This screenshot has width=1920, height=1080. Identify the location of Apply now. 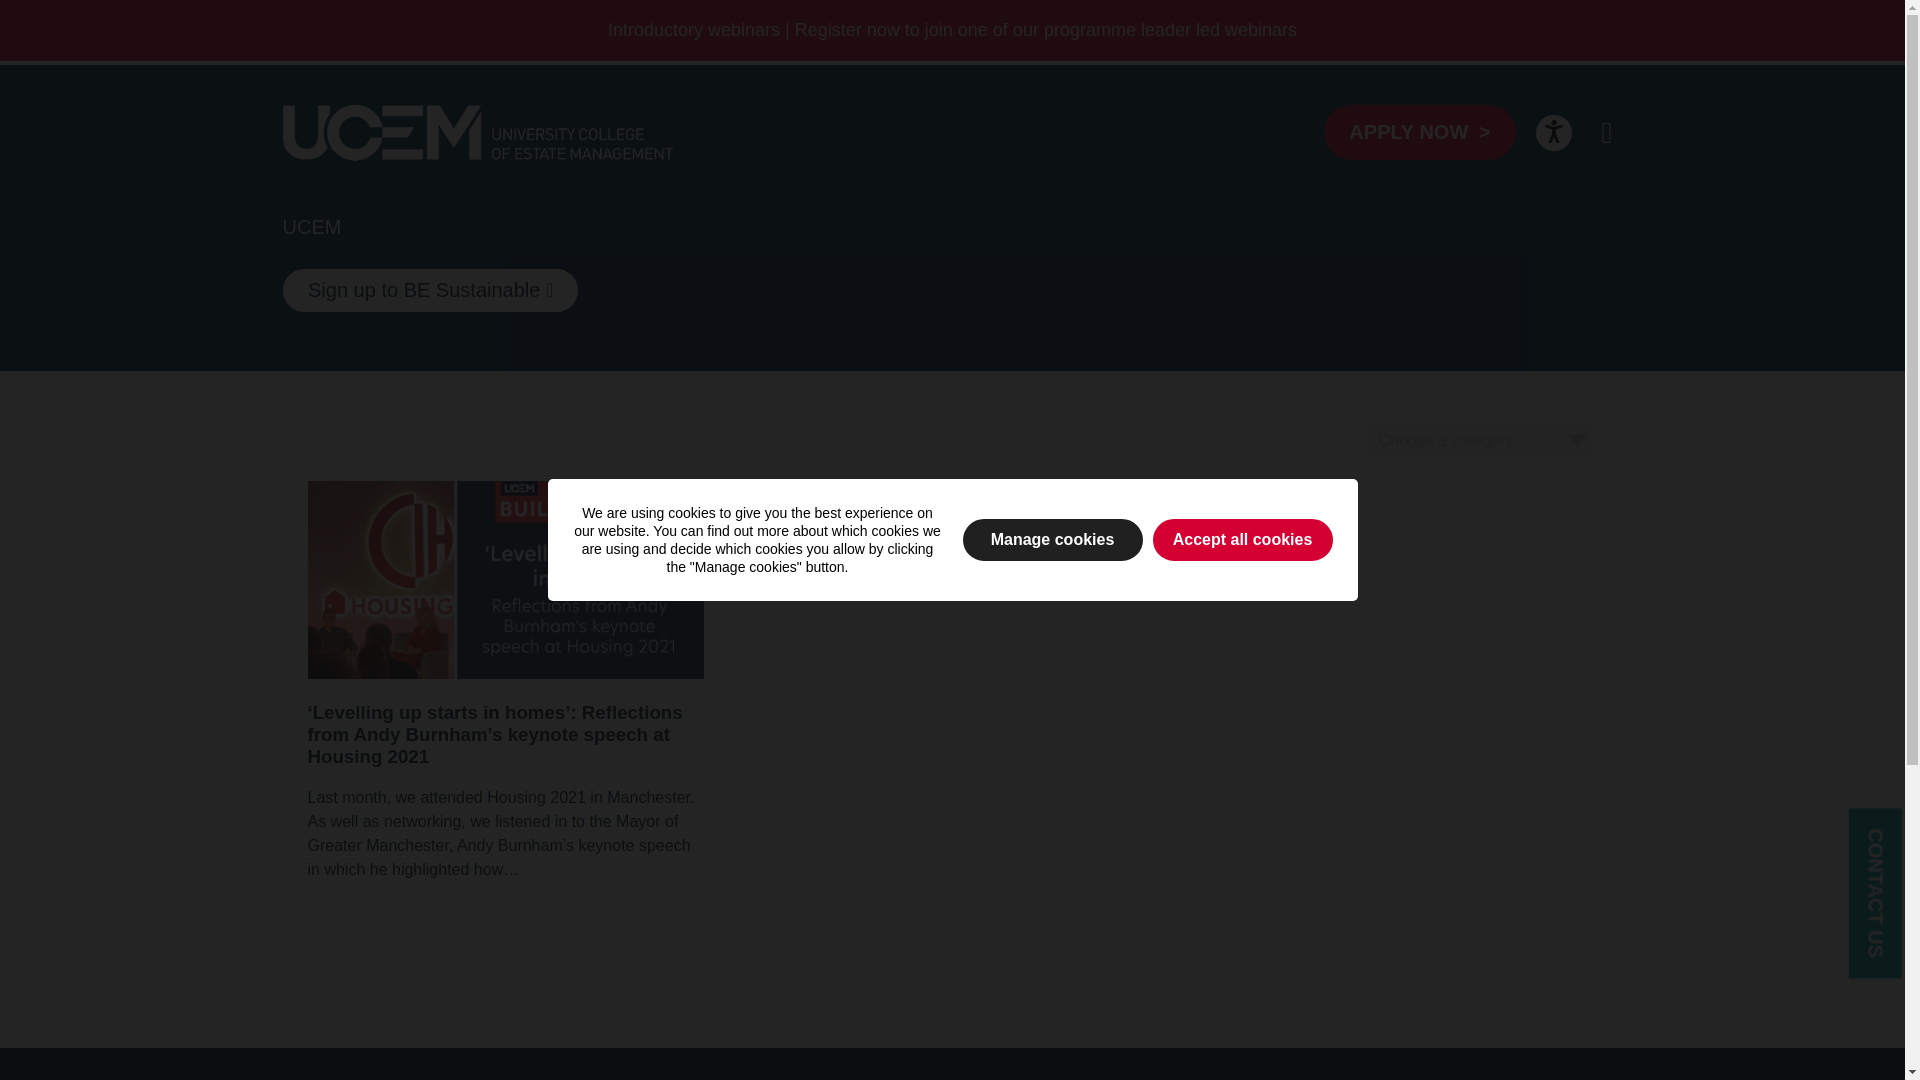
(1419, 132).